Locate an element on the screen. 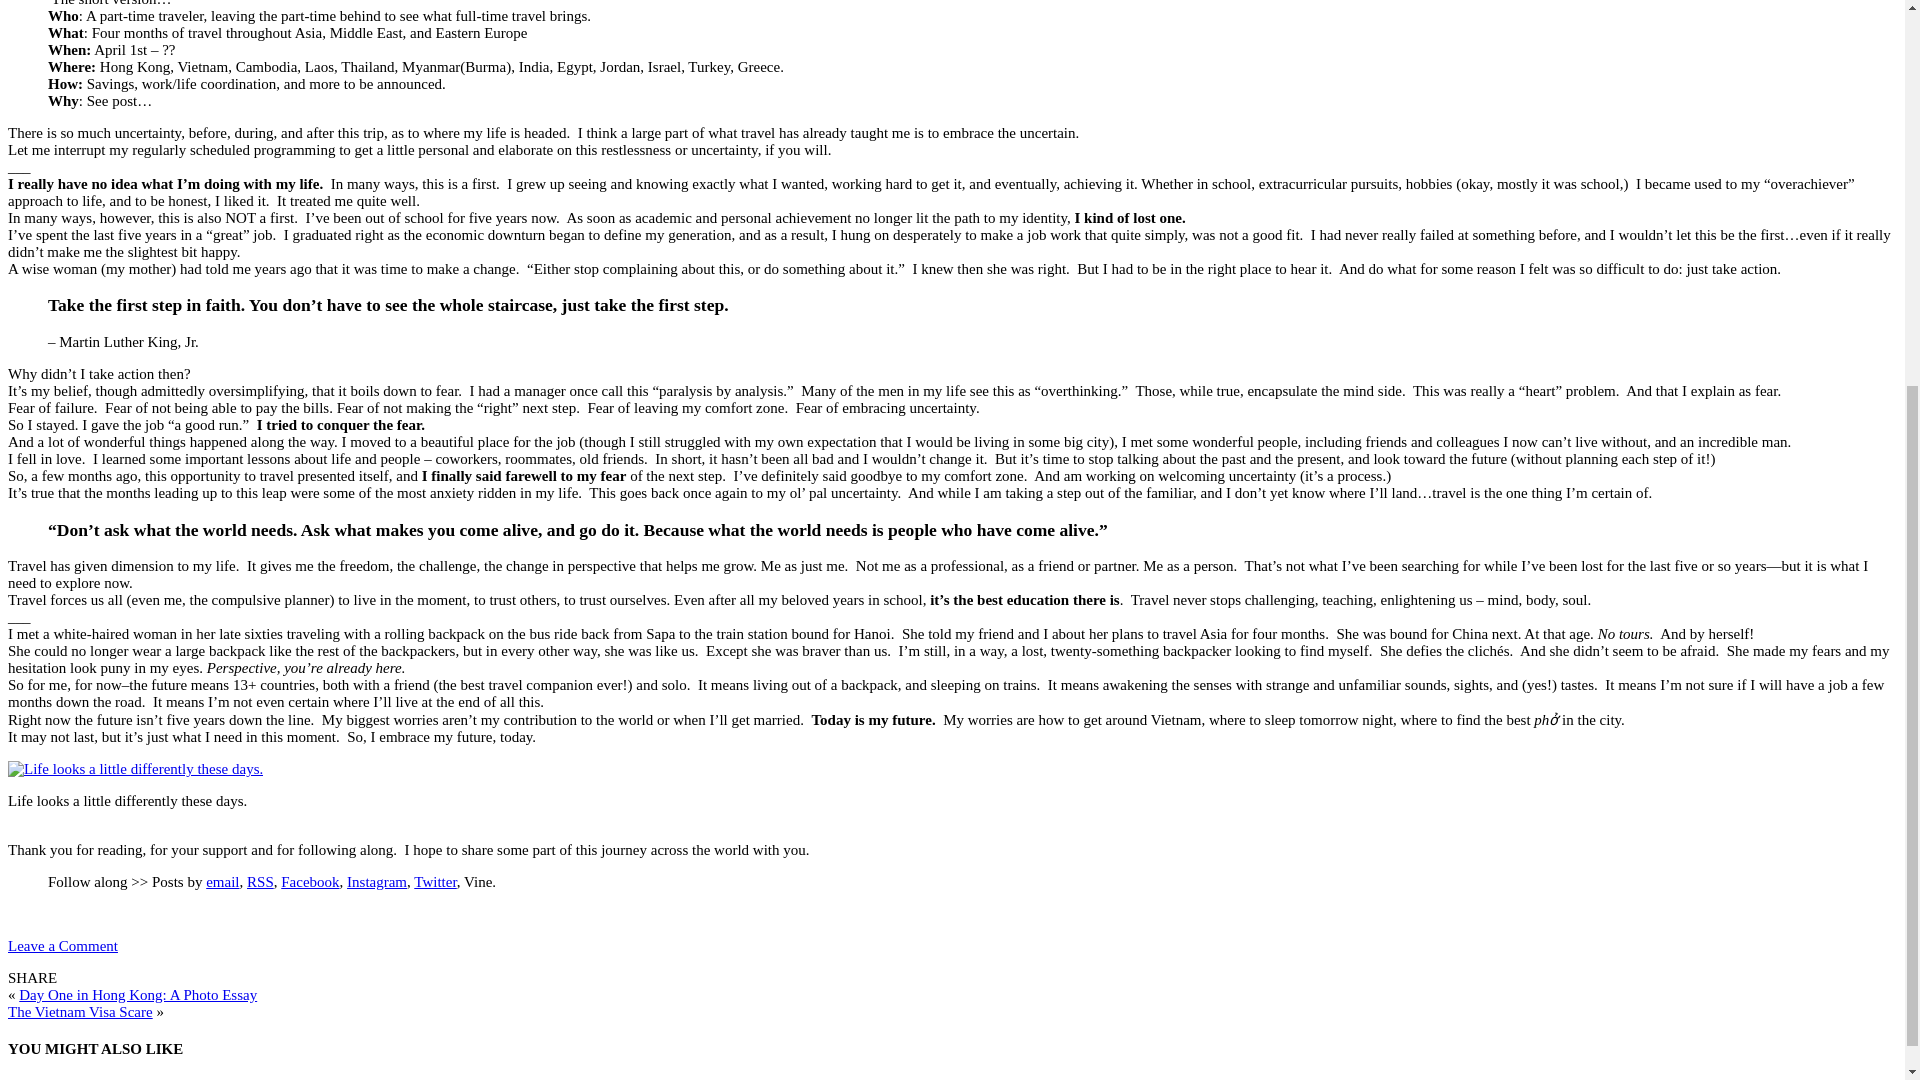 The height and width of the screenshot is (1080, 1920). Facebook is located at coordinates (310, 881).